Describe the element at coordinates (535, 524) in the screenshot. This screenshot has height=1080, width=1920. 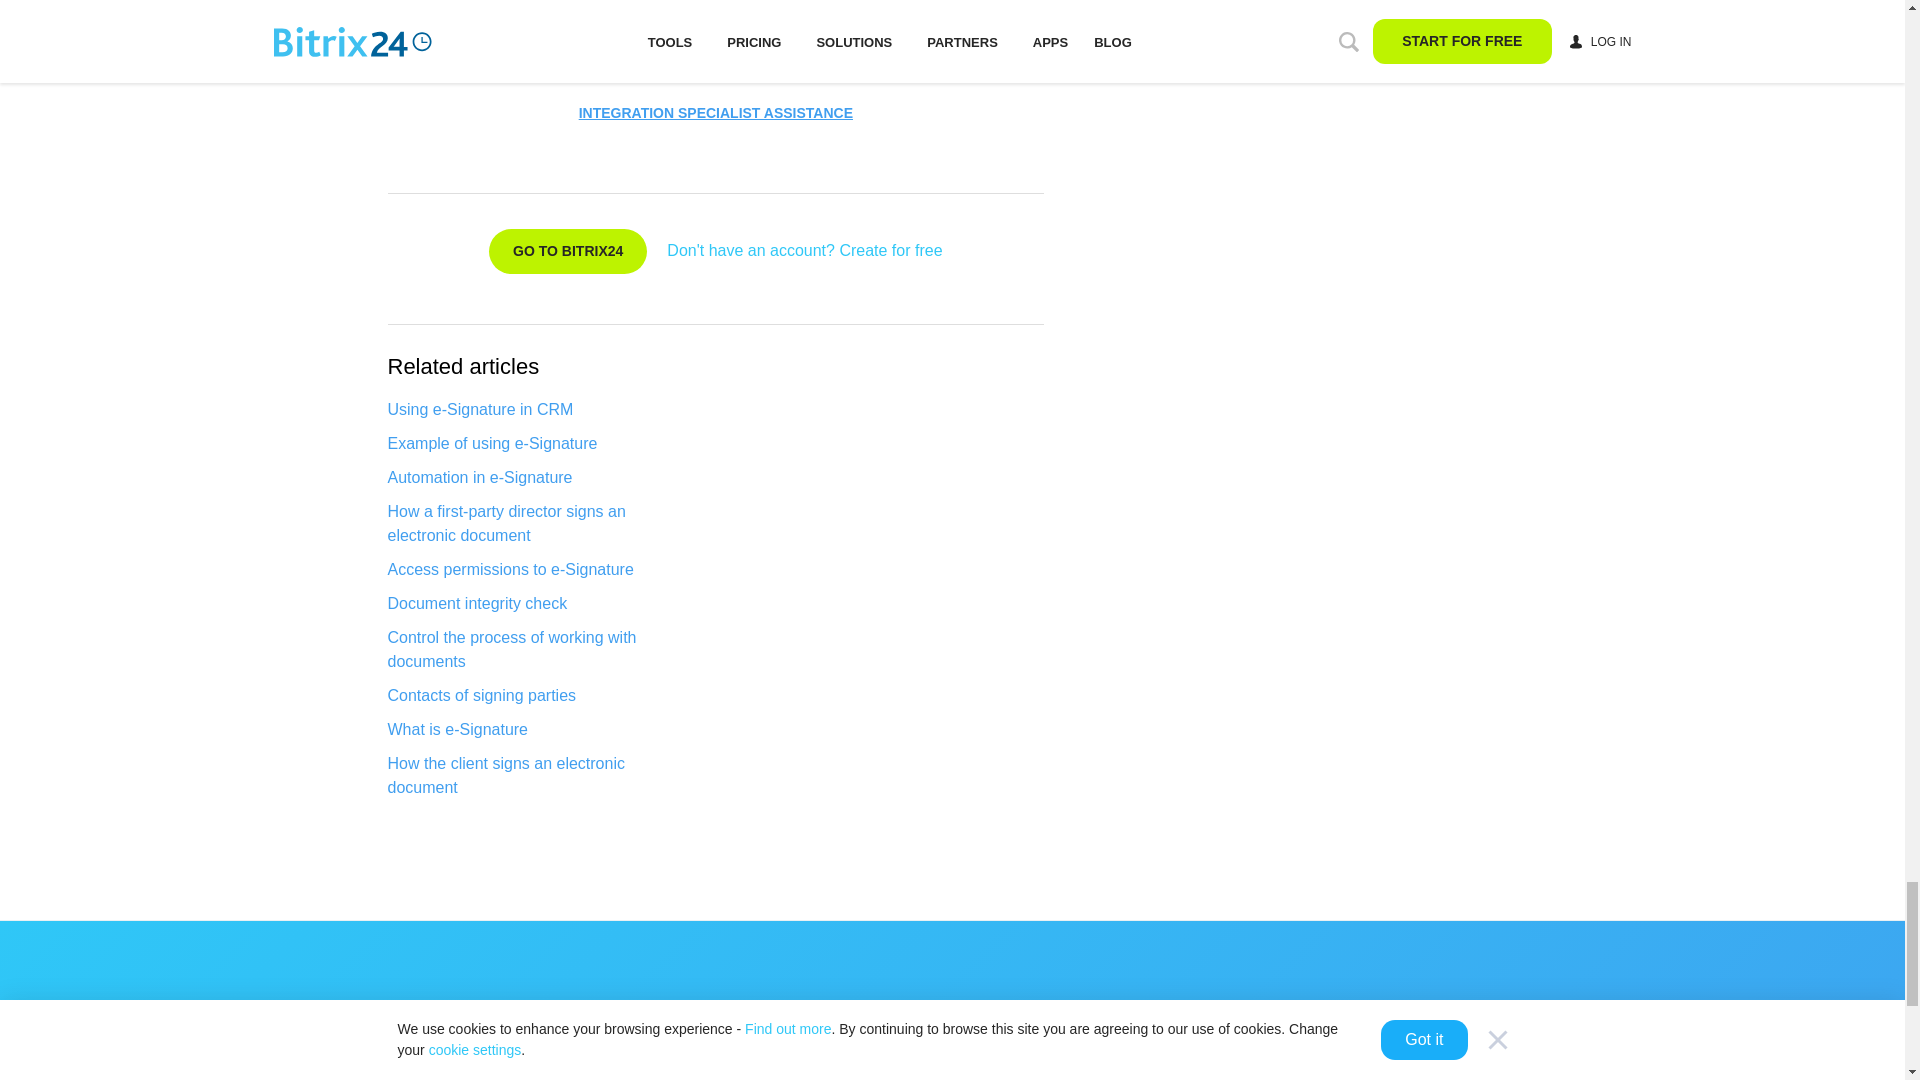
I see `How a first-party director signs an electronic document` at that location.